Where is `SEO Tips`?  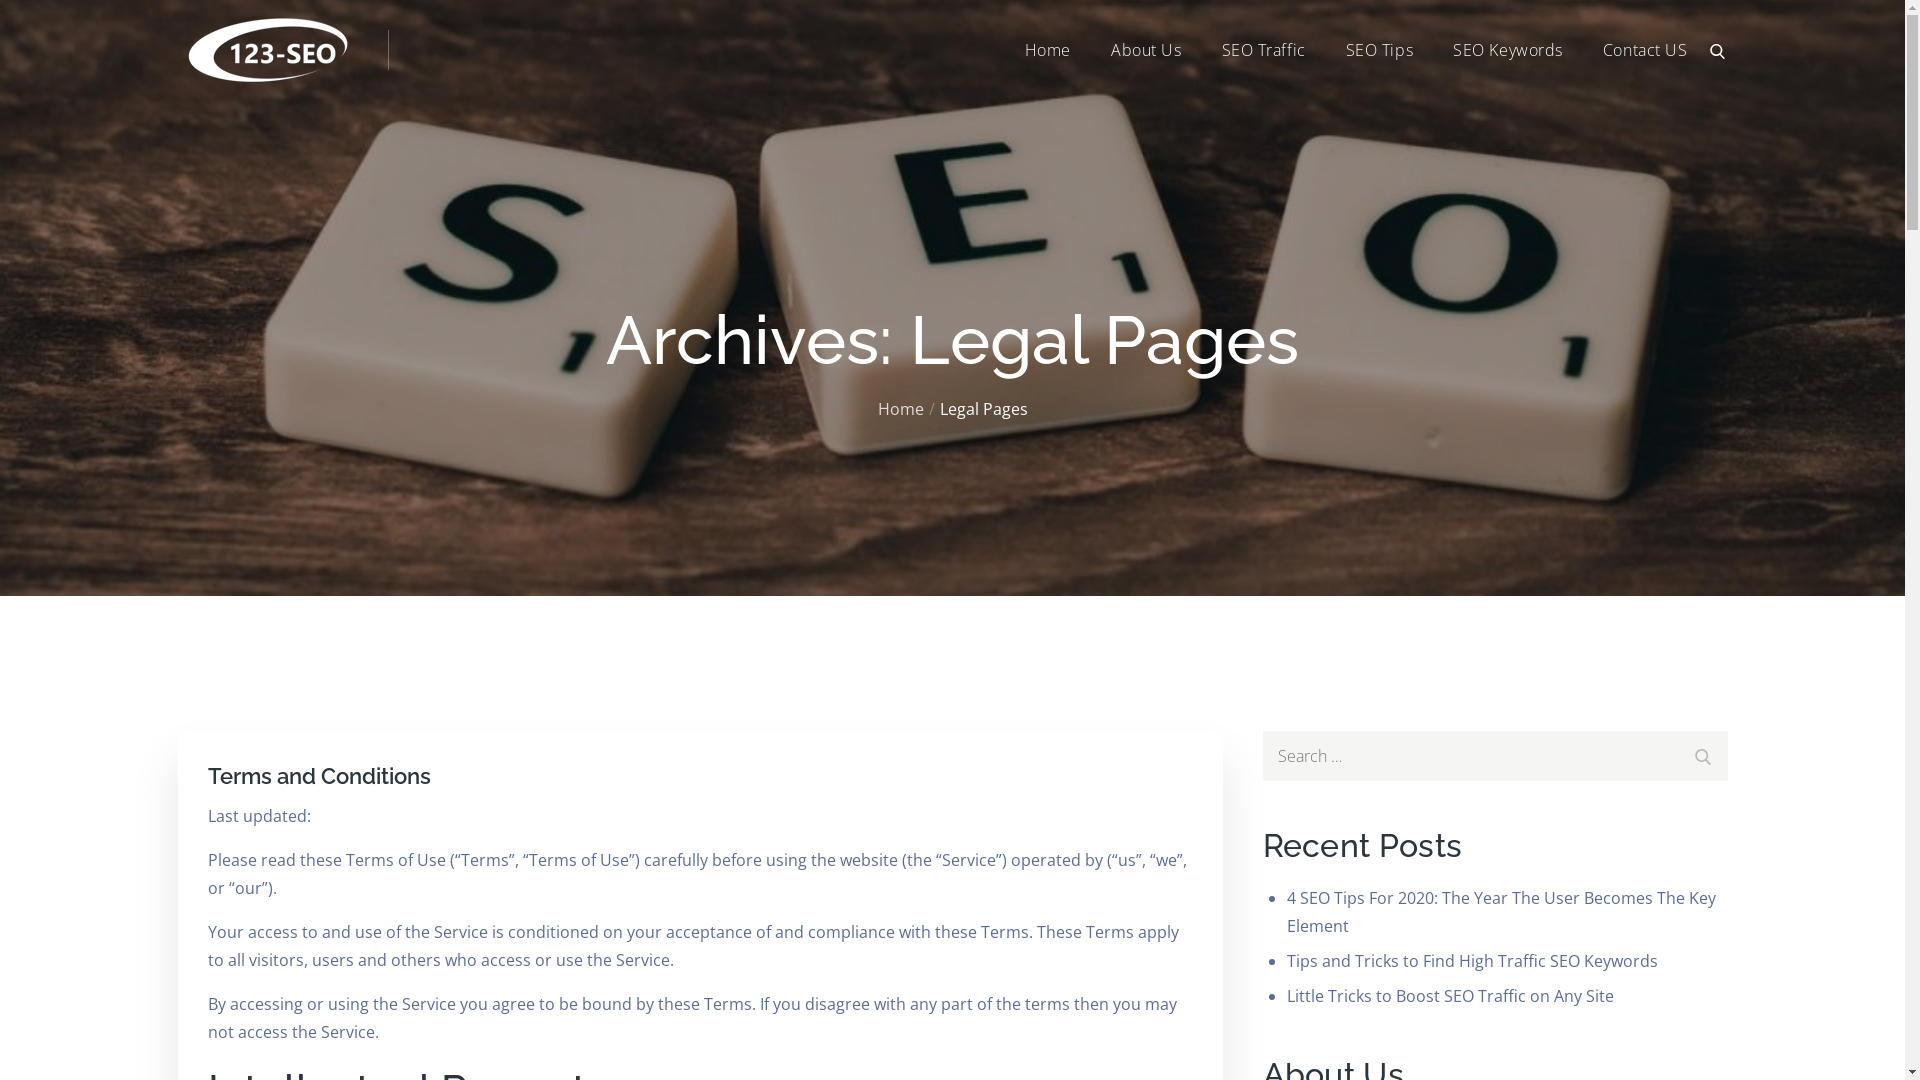 SEO Tips is located at coordinates (1380, 50).